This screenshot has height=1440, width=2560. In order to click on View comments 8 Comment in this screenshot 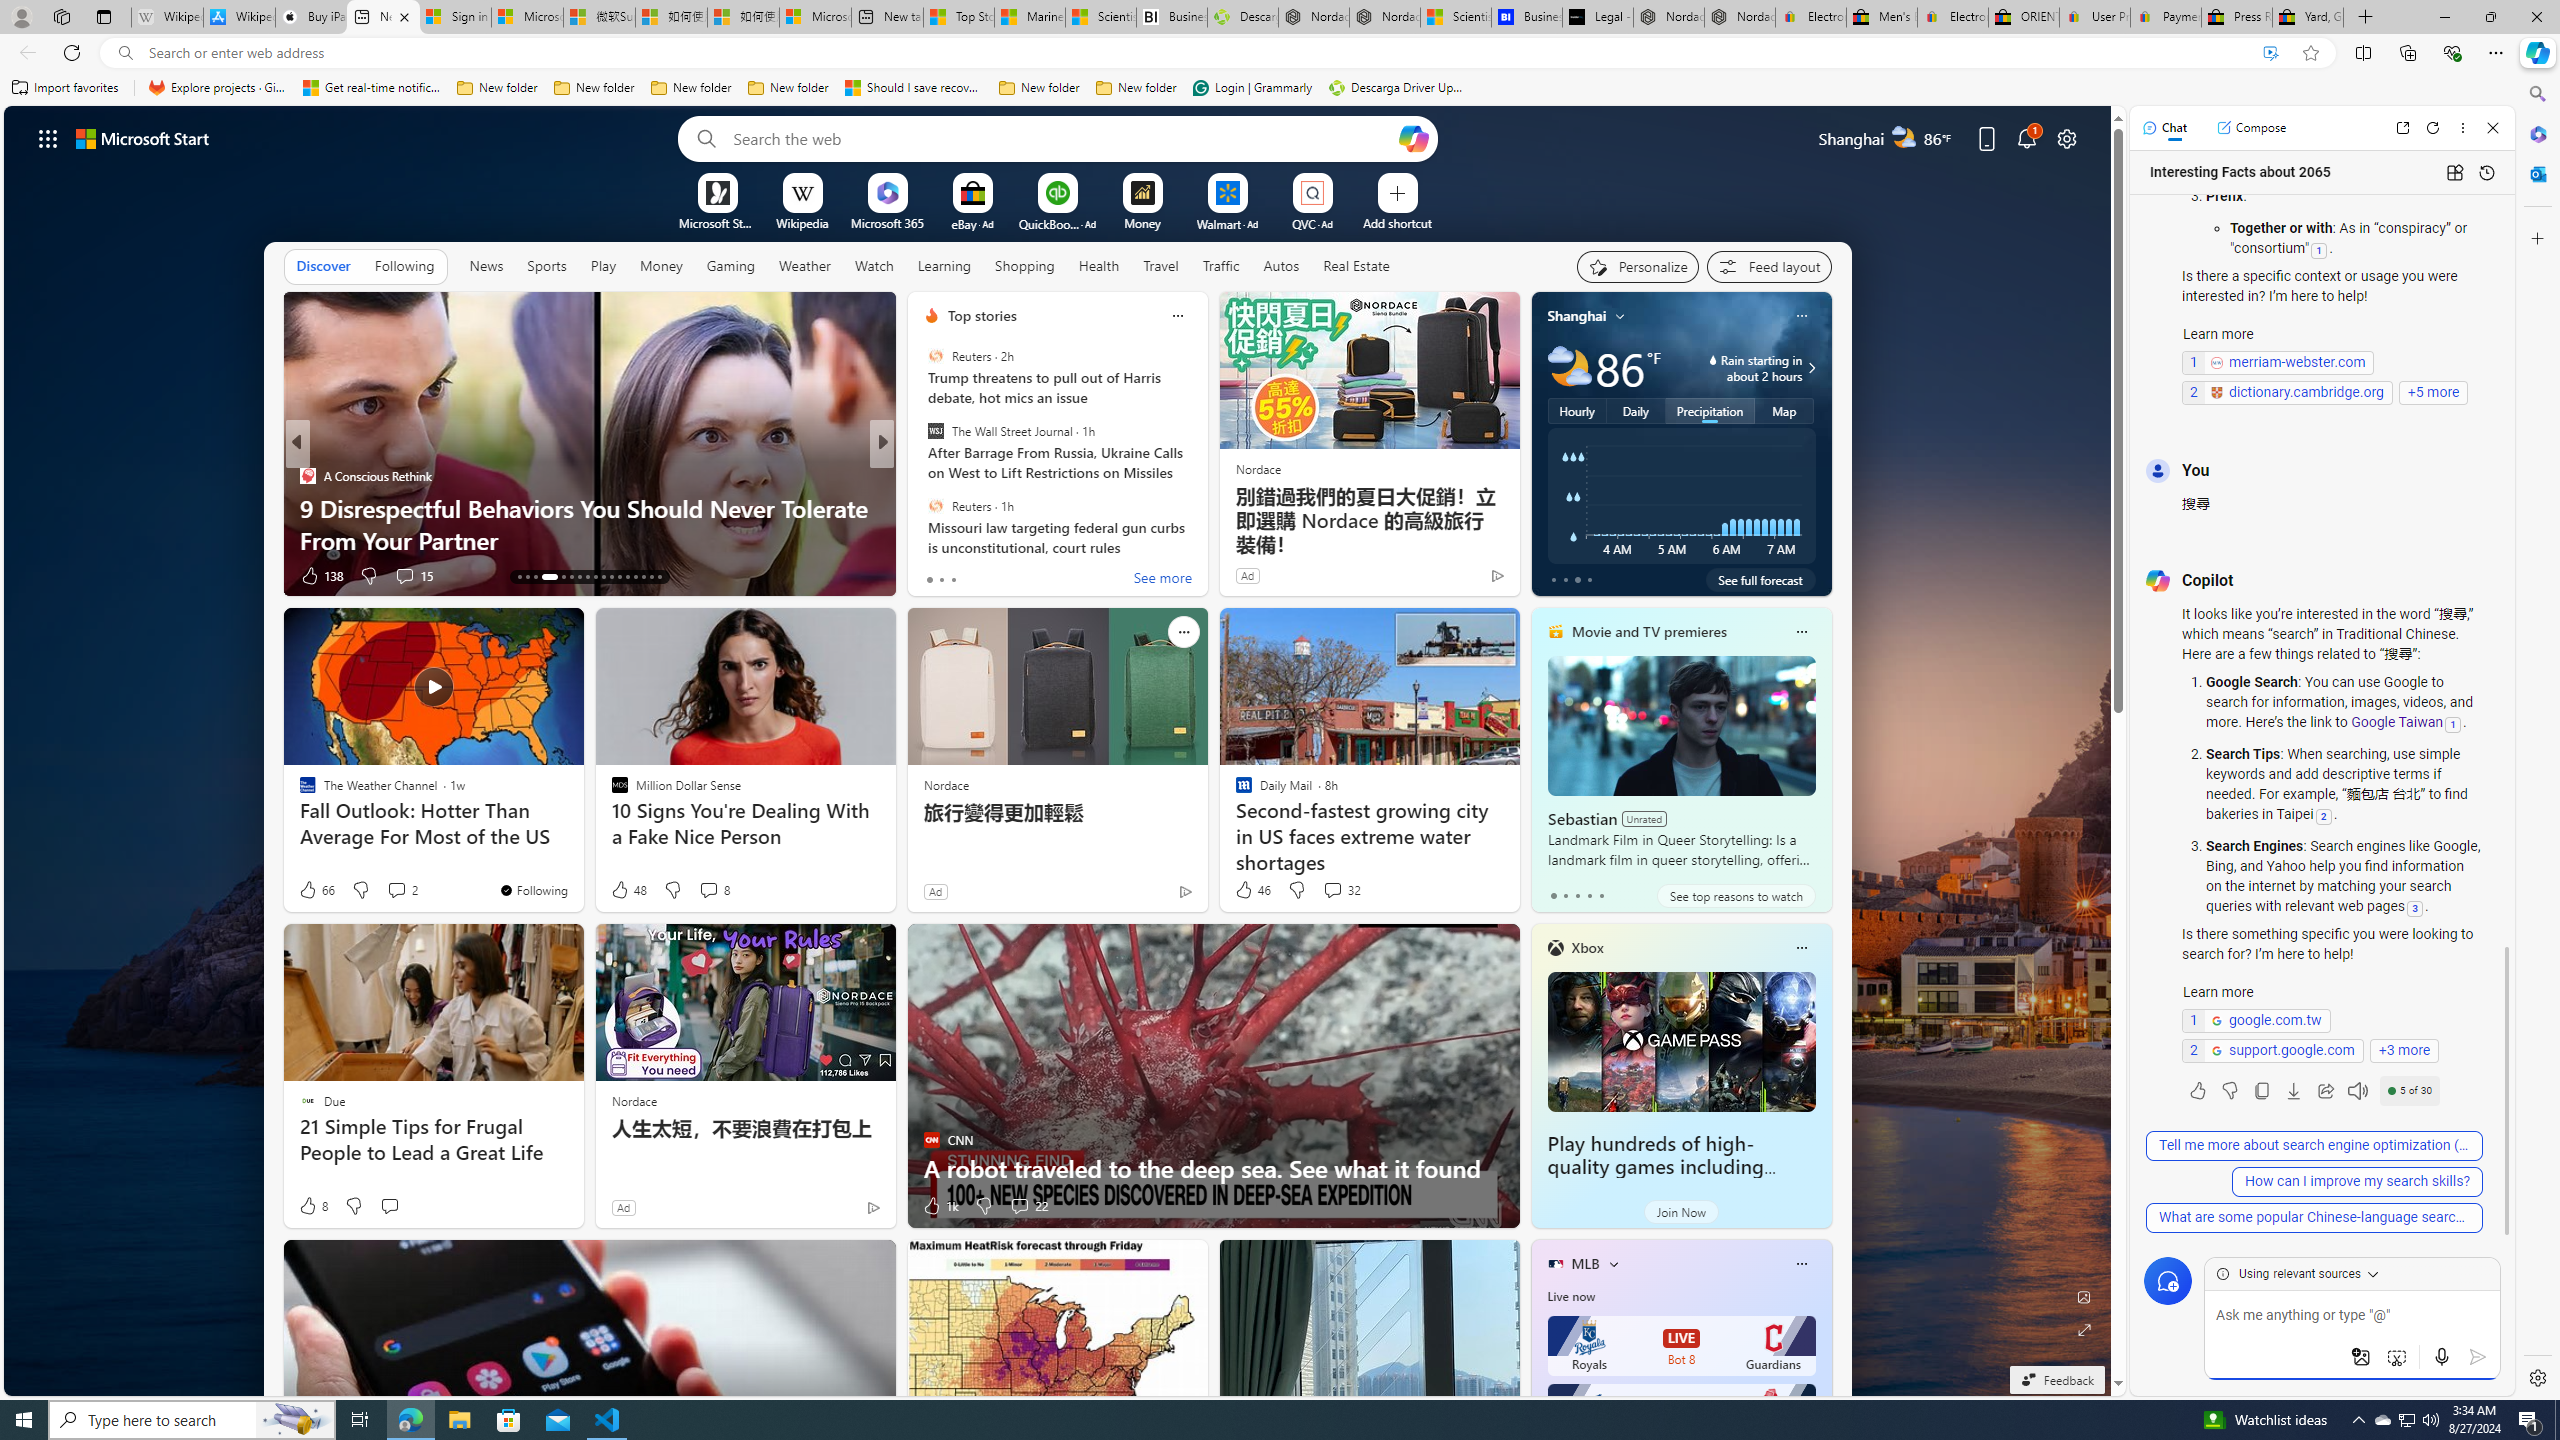, I will do `click(714, 890)`.